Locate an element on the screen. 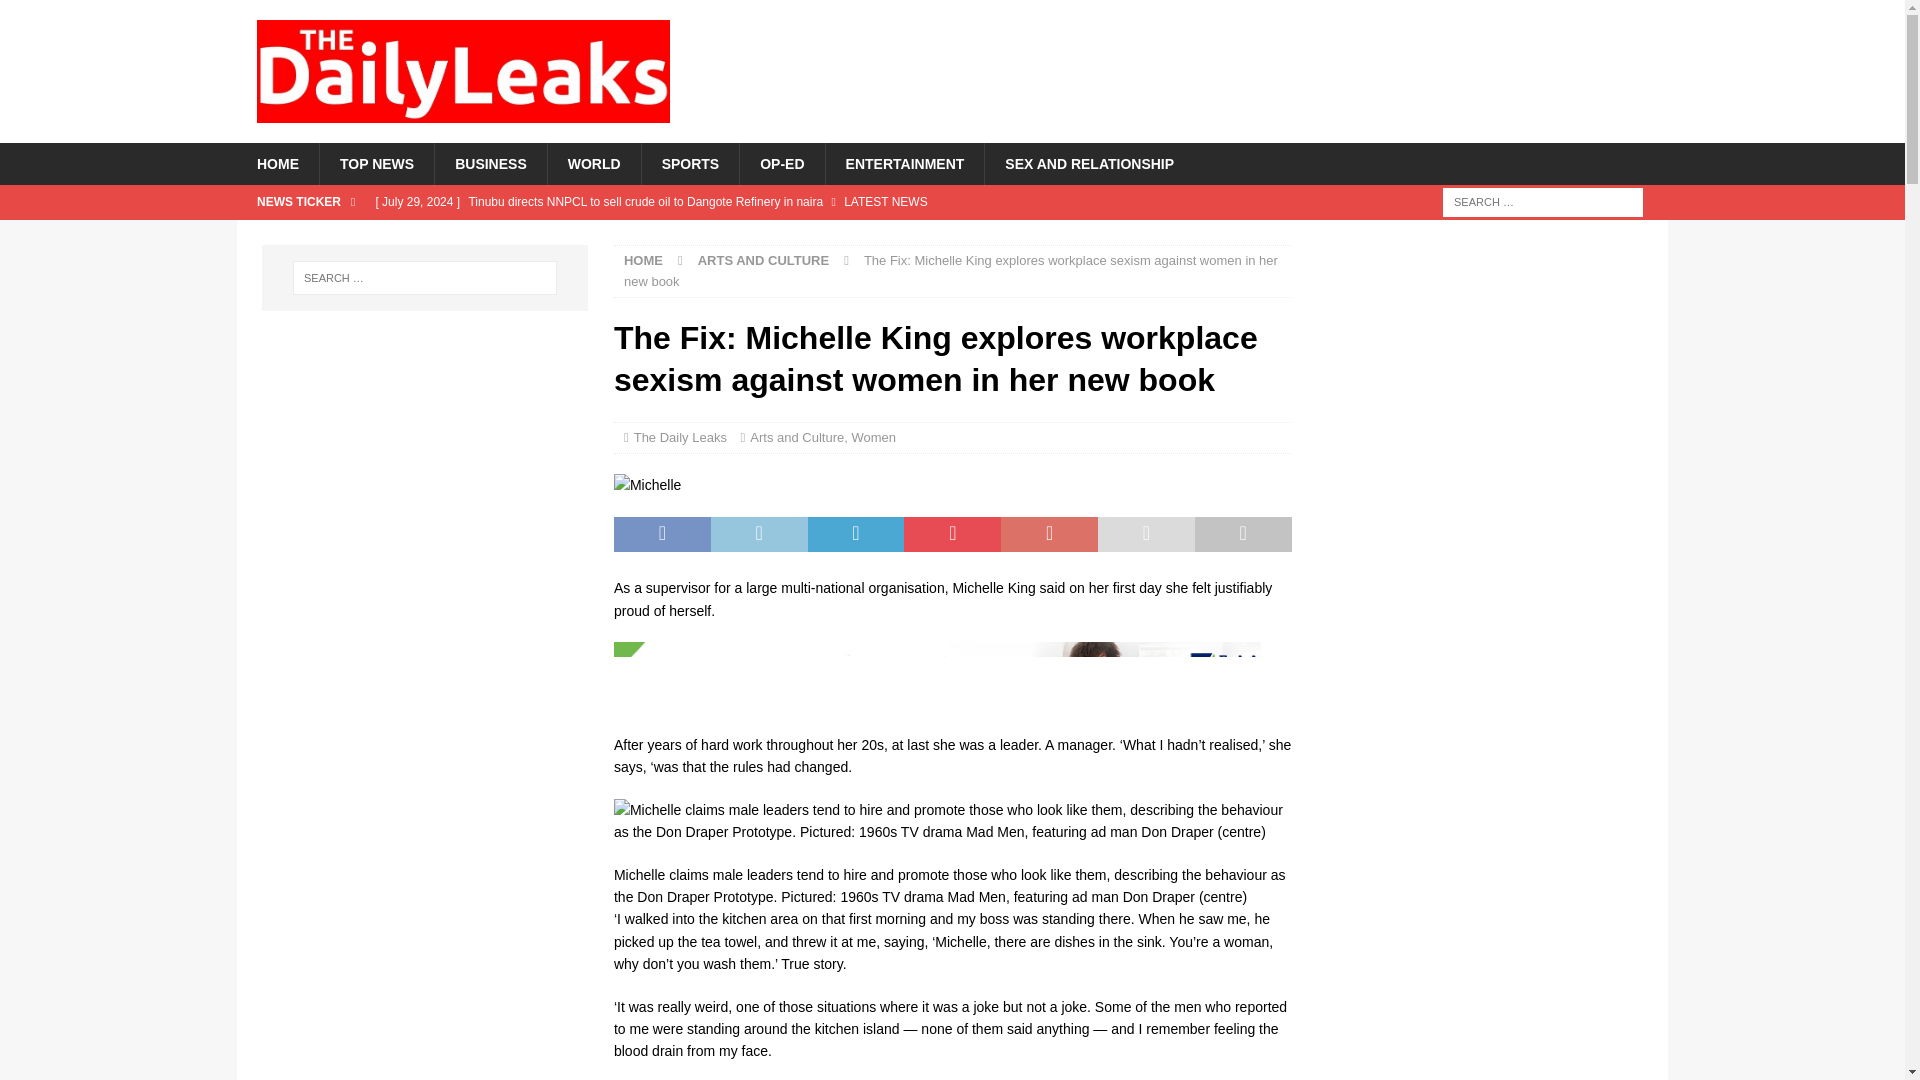  BUSINESS is located at coordinates (490, 162).